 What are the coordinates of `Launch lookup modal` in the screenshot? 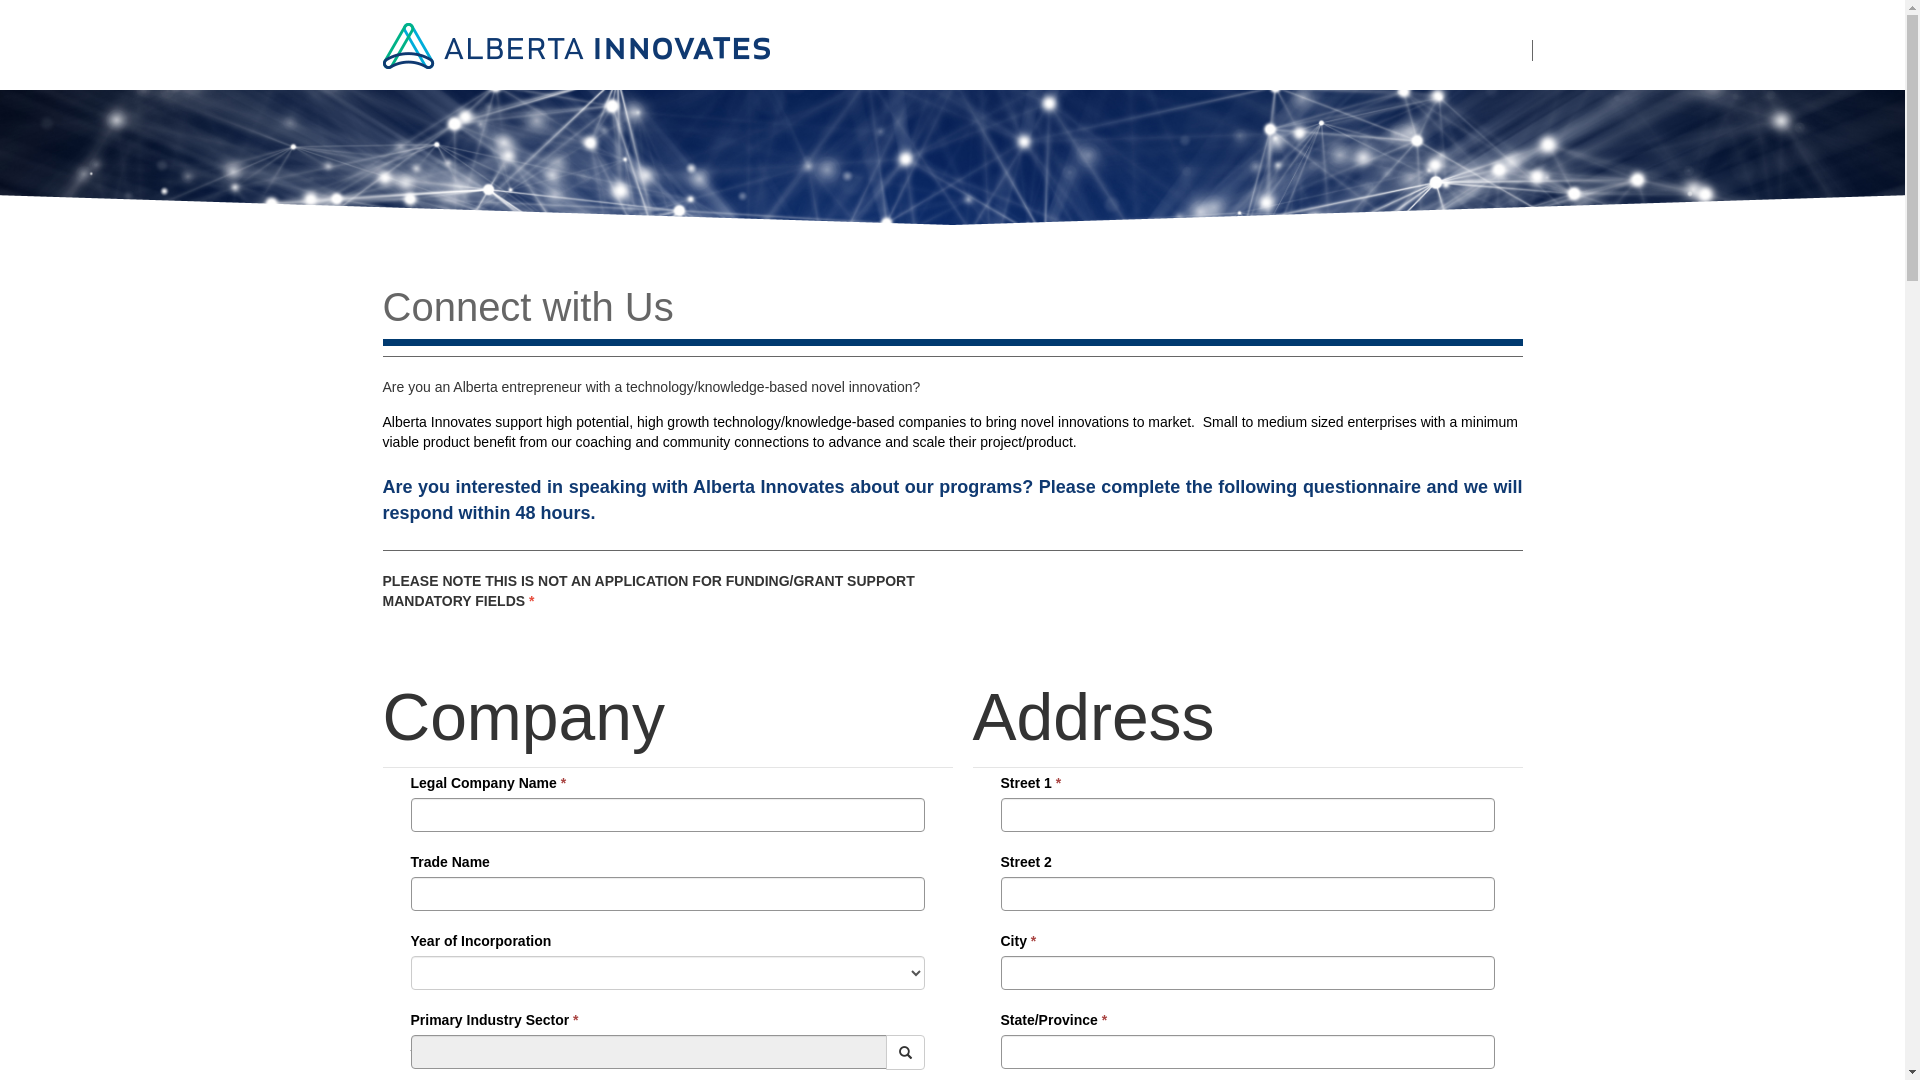 It's located at (906, 1052).